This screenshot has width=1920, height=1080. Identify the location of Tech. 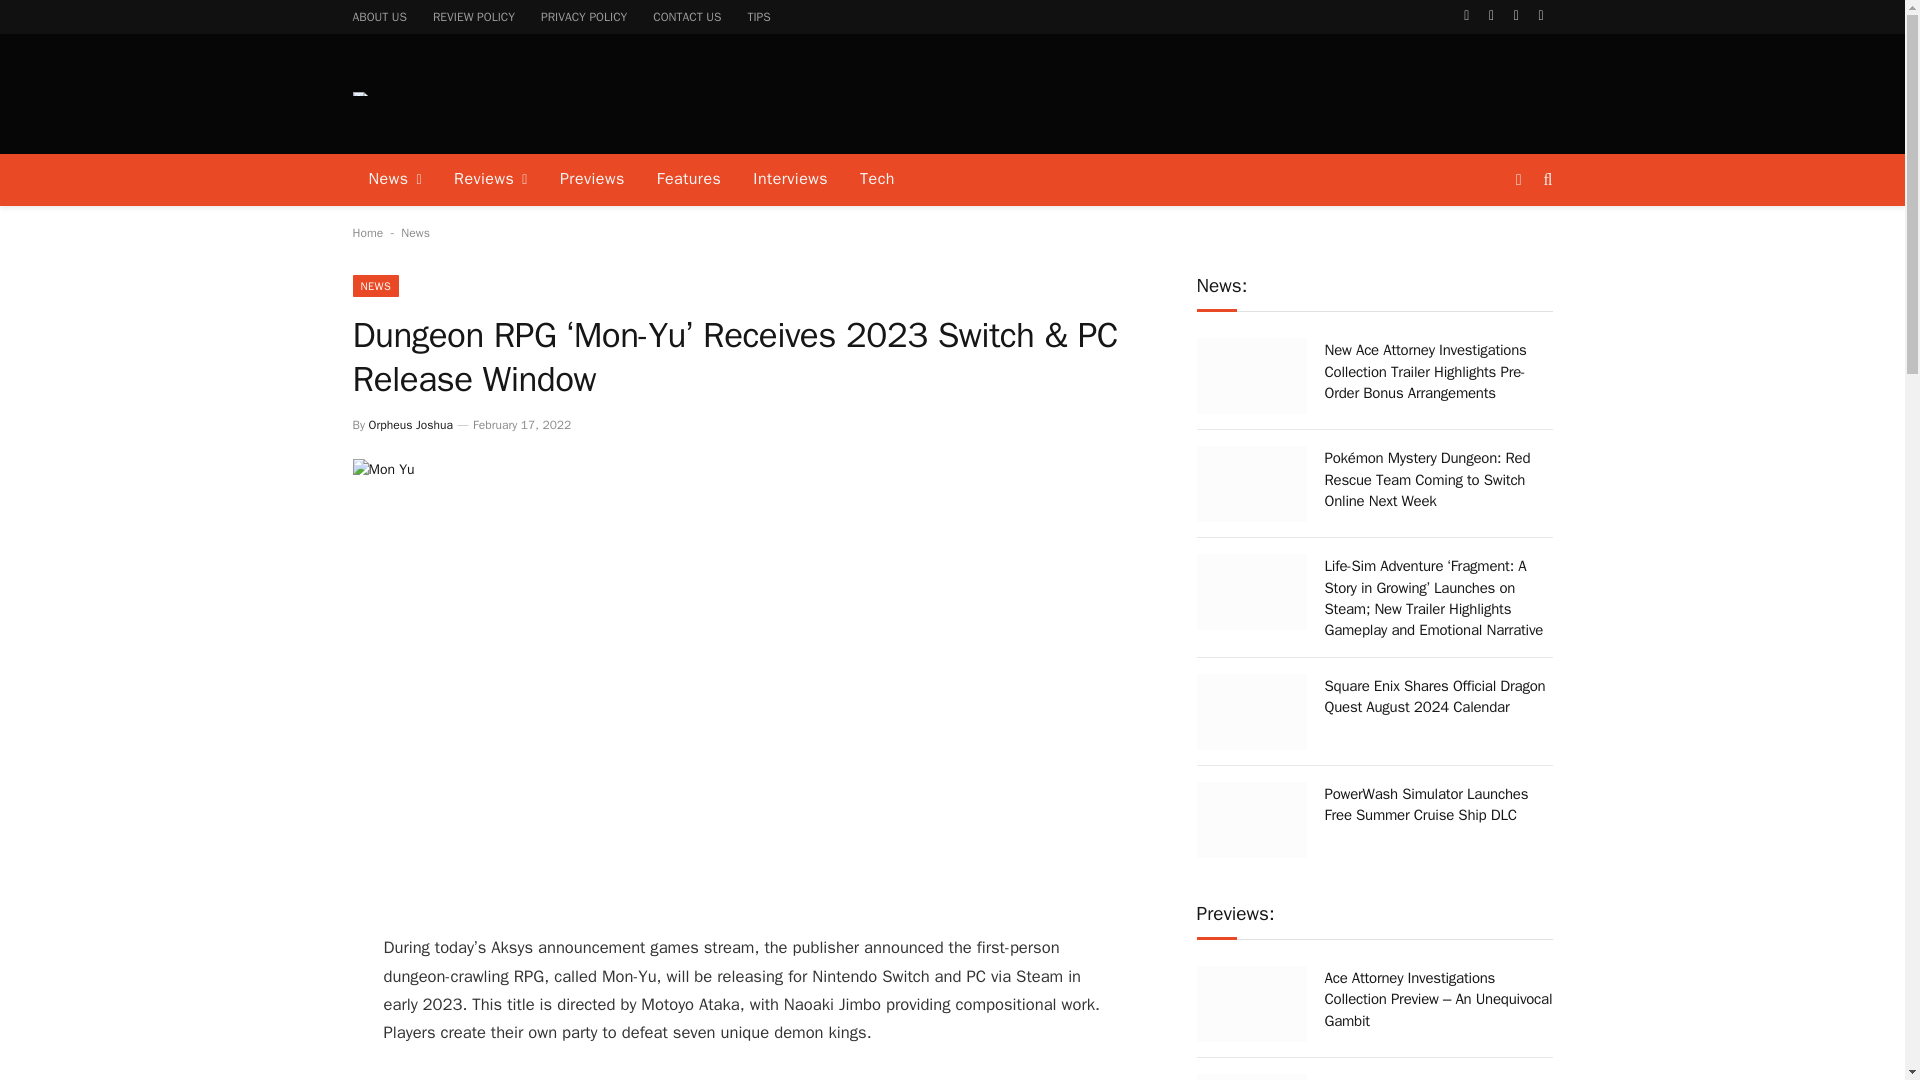
(877, 180).